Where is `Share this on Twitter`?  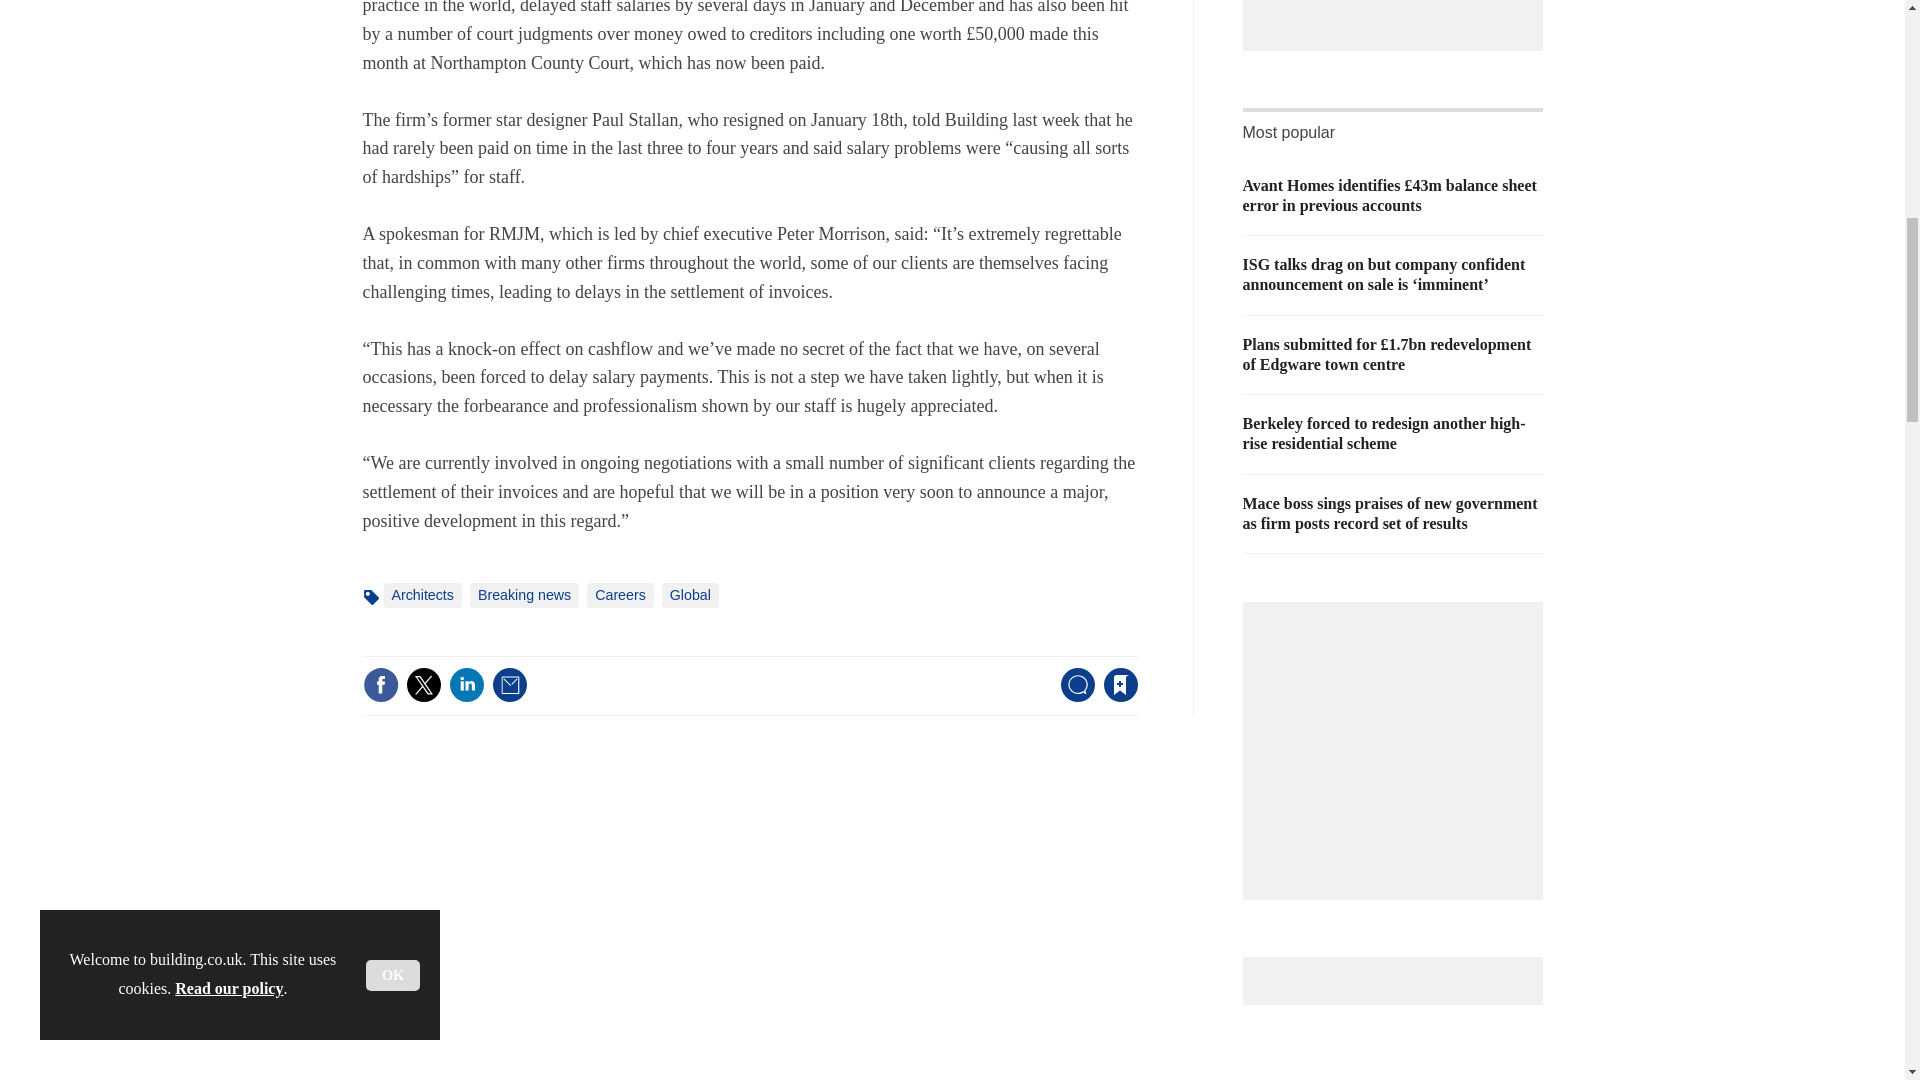 Share this on Twitter is located at coordinates (423, 685).